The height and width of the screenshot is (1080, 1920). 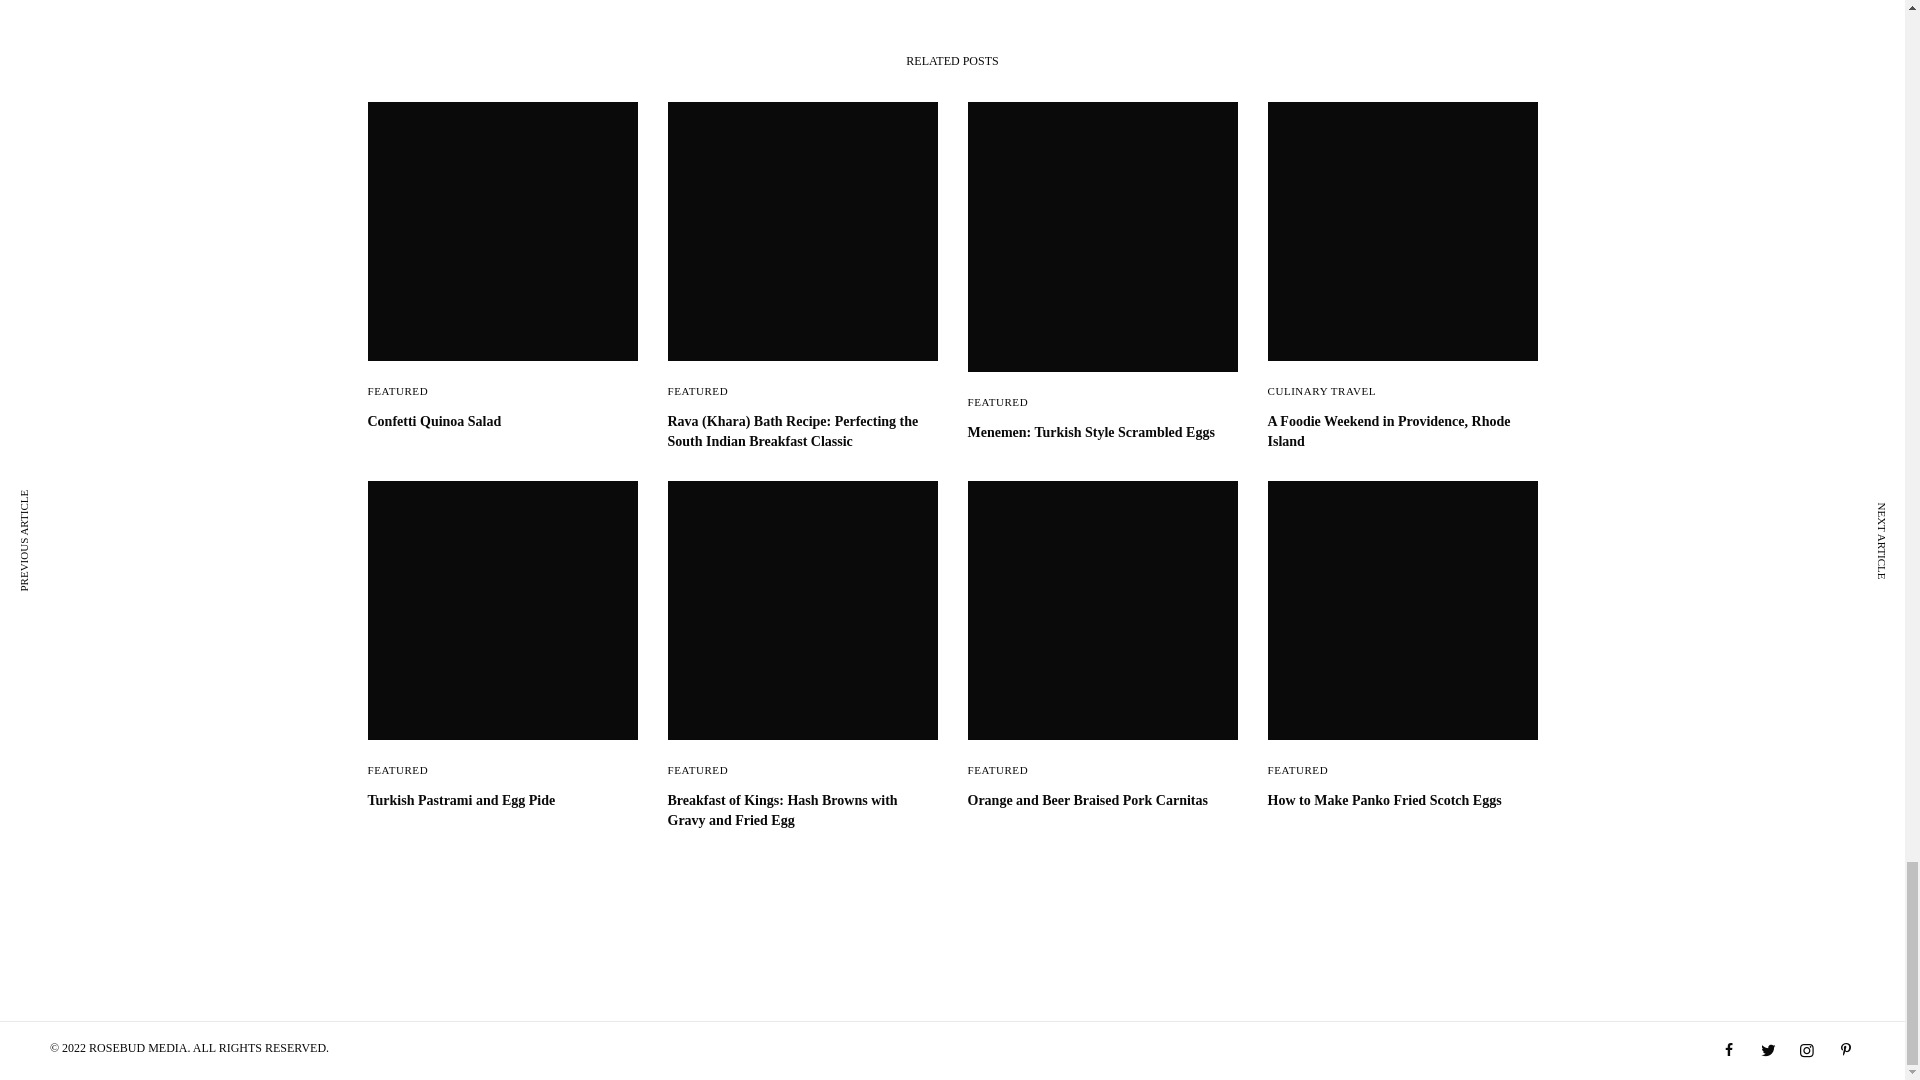 I want to click on How to Make Panko Fried Scotch Eggs, so click(x=1402, y=800).